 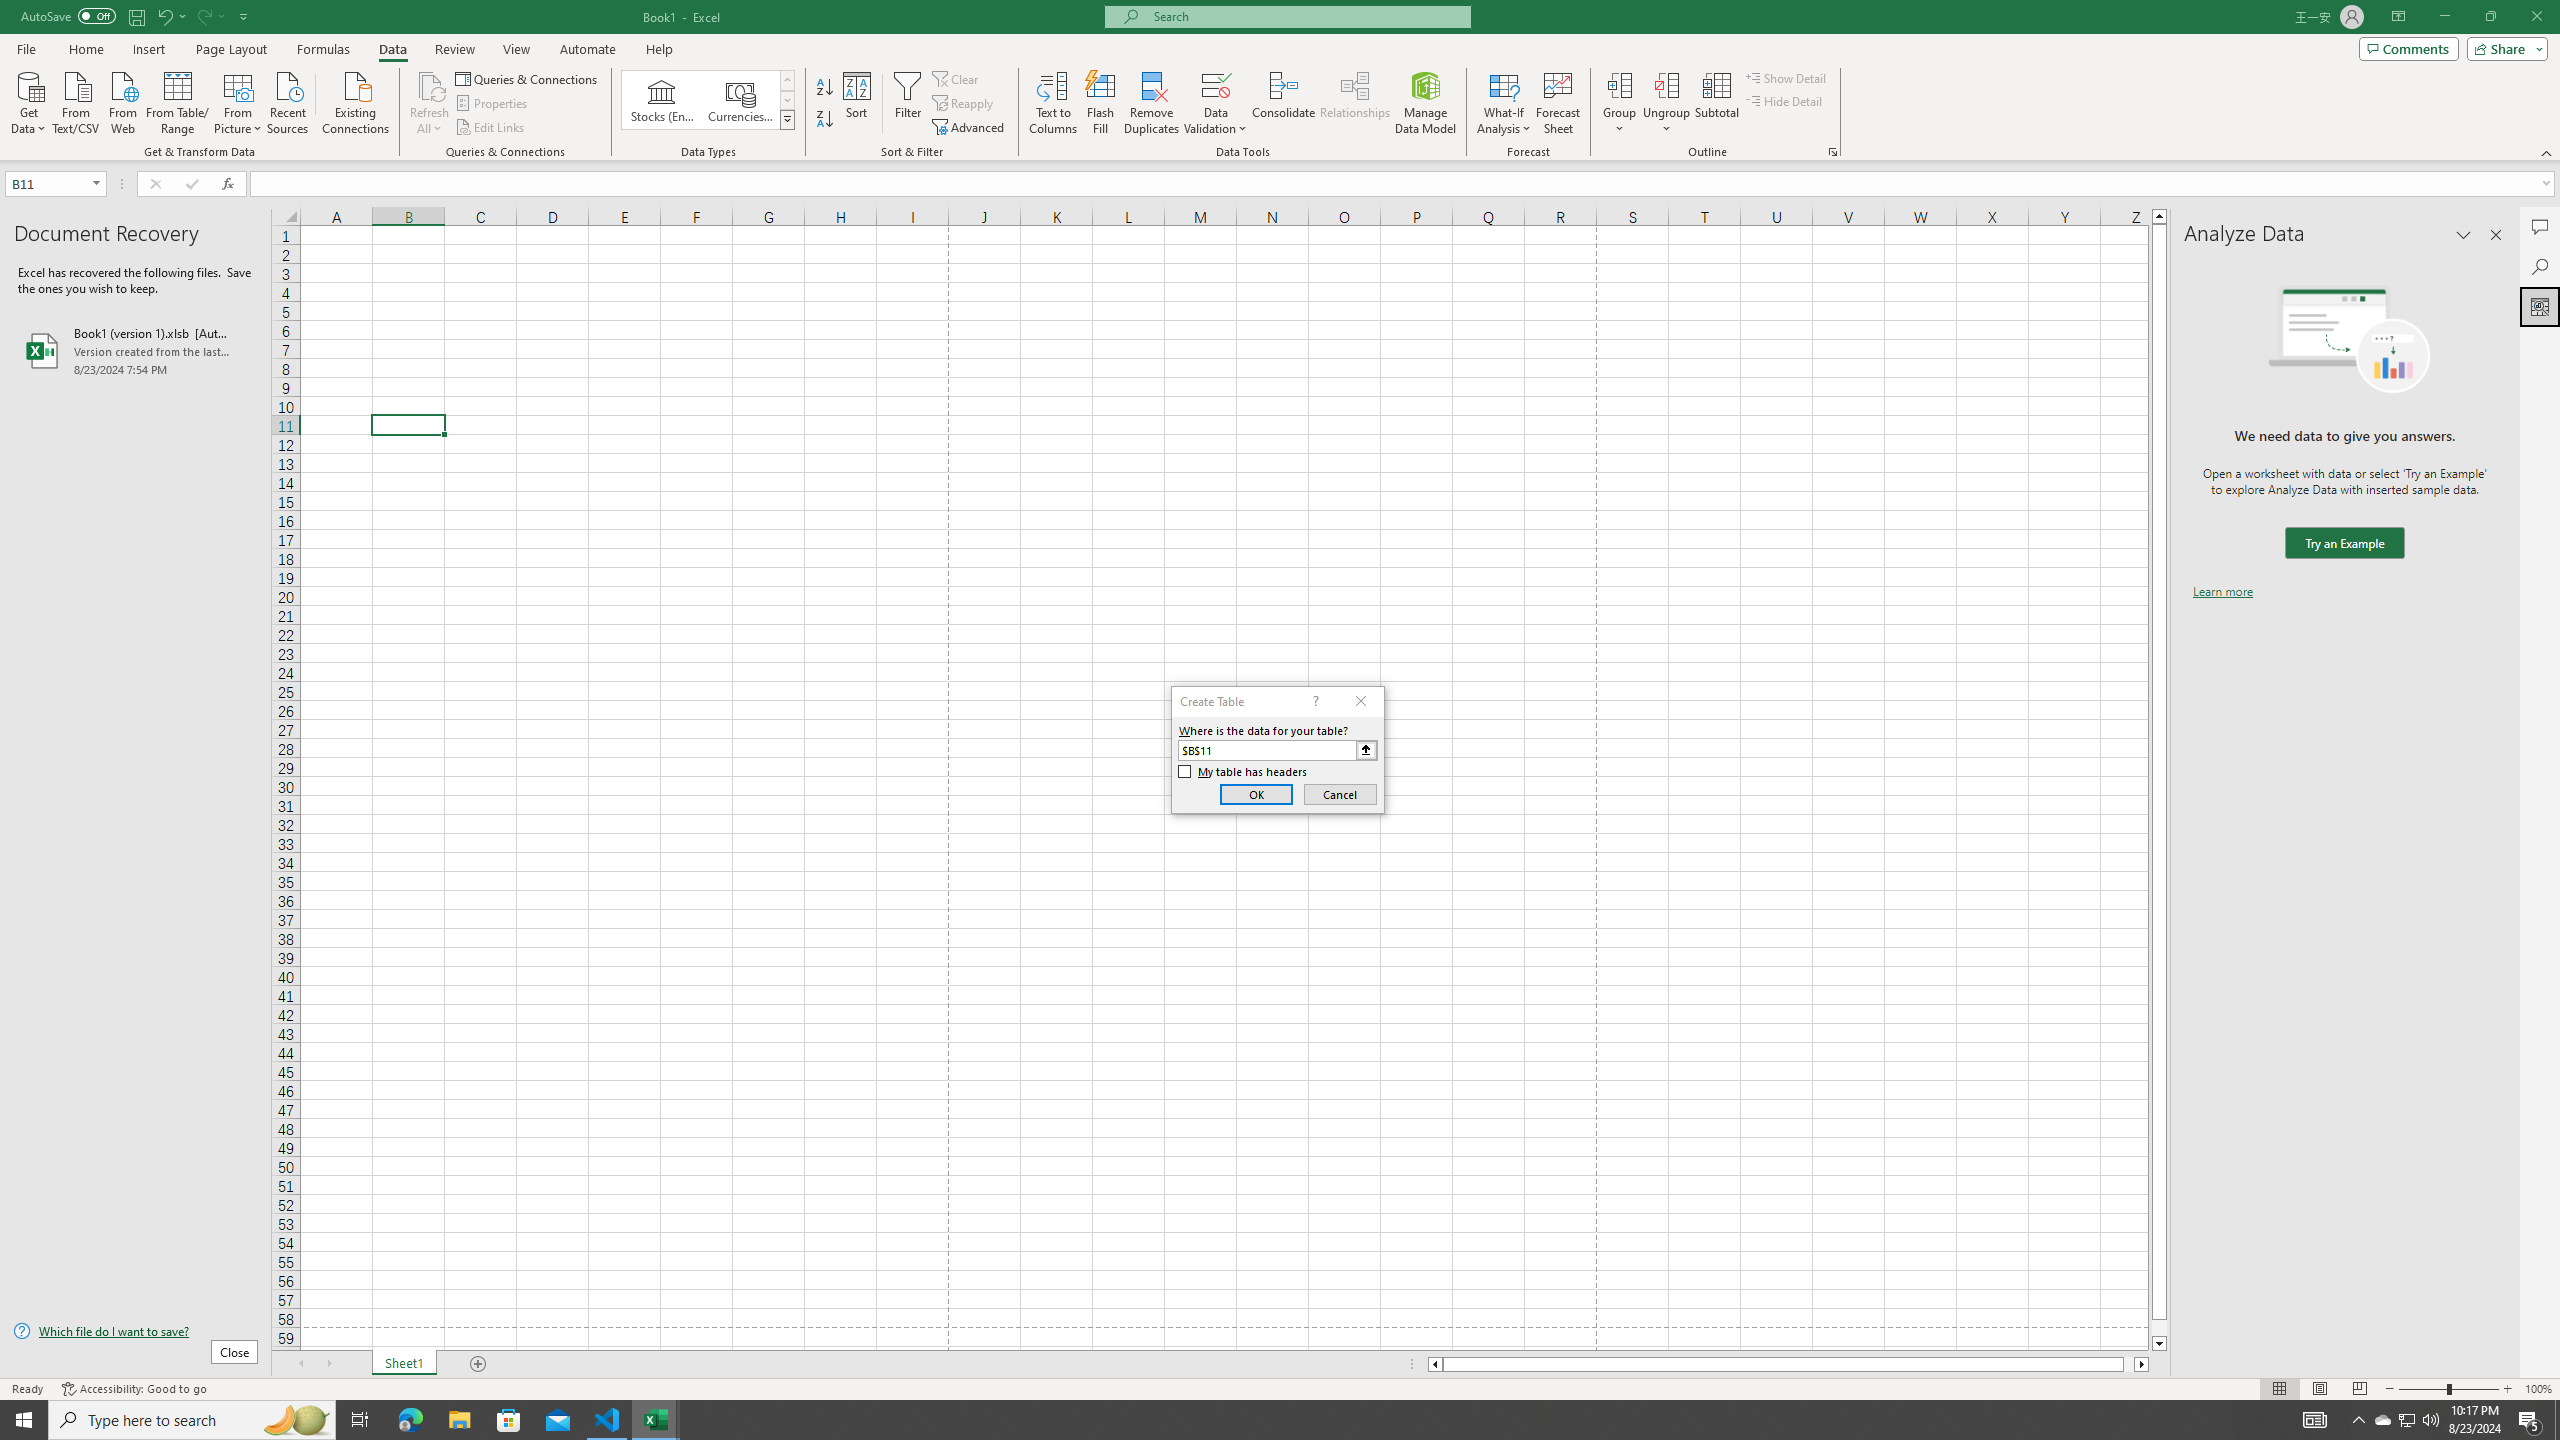 What do you see at coordinates (2159, 1328) in the screenshot?
I see `Page down` at bounding box center [2159, 1328].